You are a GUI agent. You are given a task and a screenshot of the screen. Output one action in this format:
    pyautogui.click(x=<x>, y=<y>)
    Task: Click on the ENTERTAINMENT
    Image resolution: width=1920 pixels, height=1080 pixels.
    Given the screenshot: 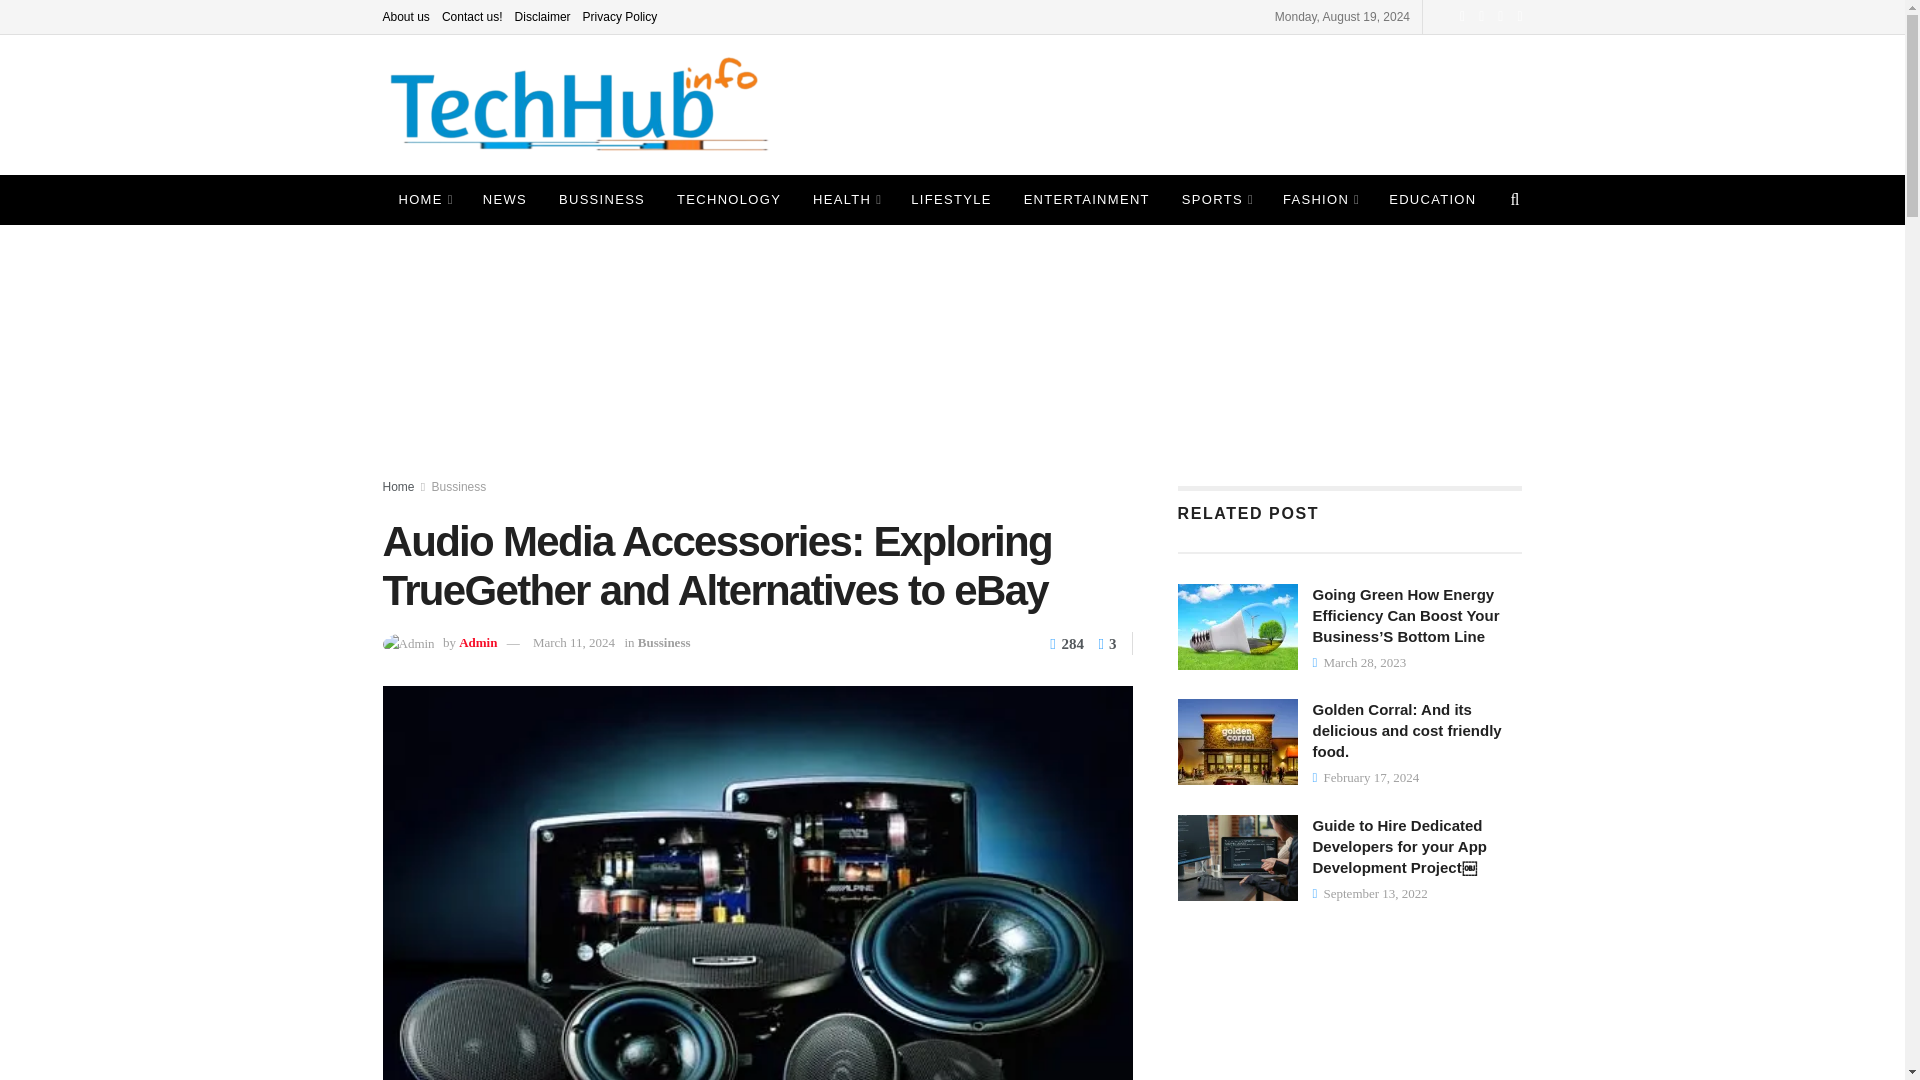 What is the action you would take?
    pyautogui.click(x=1086, y=199)
    